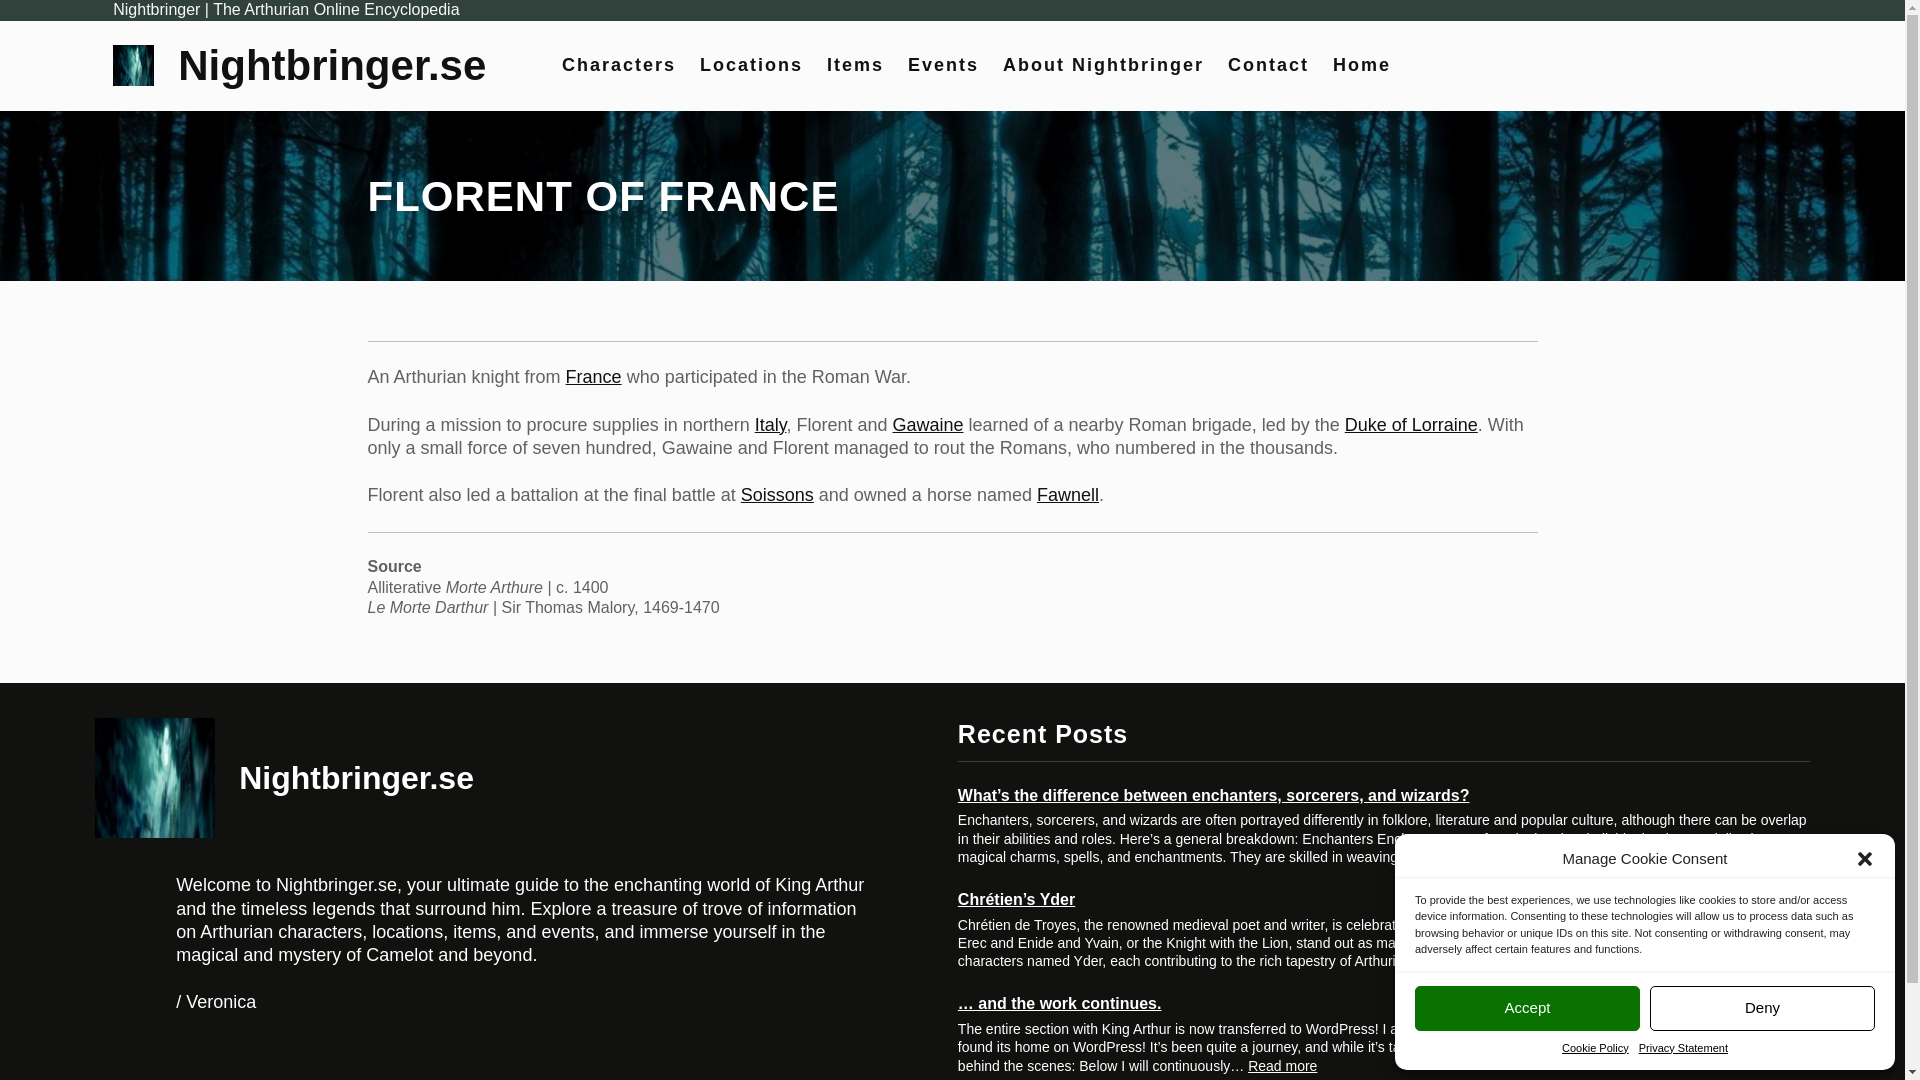 Image resolution: width=1920 pixels, height=1080 pixels. What do you see at coordinates (1268, 65) in the screenshot?
I see `Contact` at bounding box center [1268, 65].